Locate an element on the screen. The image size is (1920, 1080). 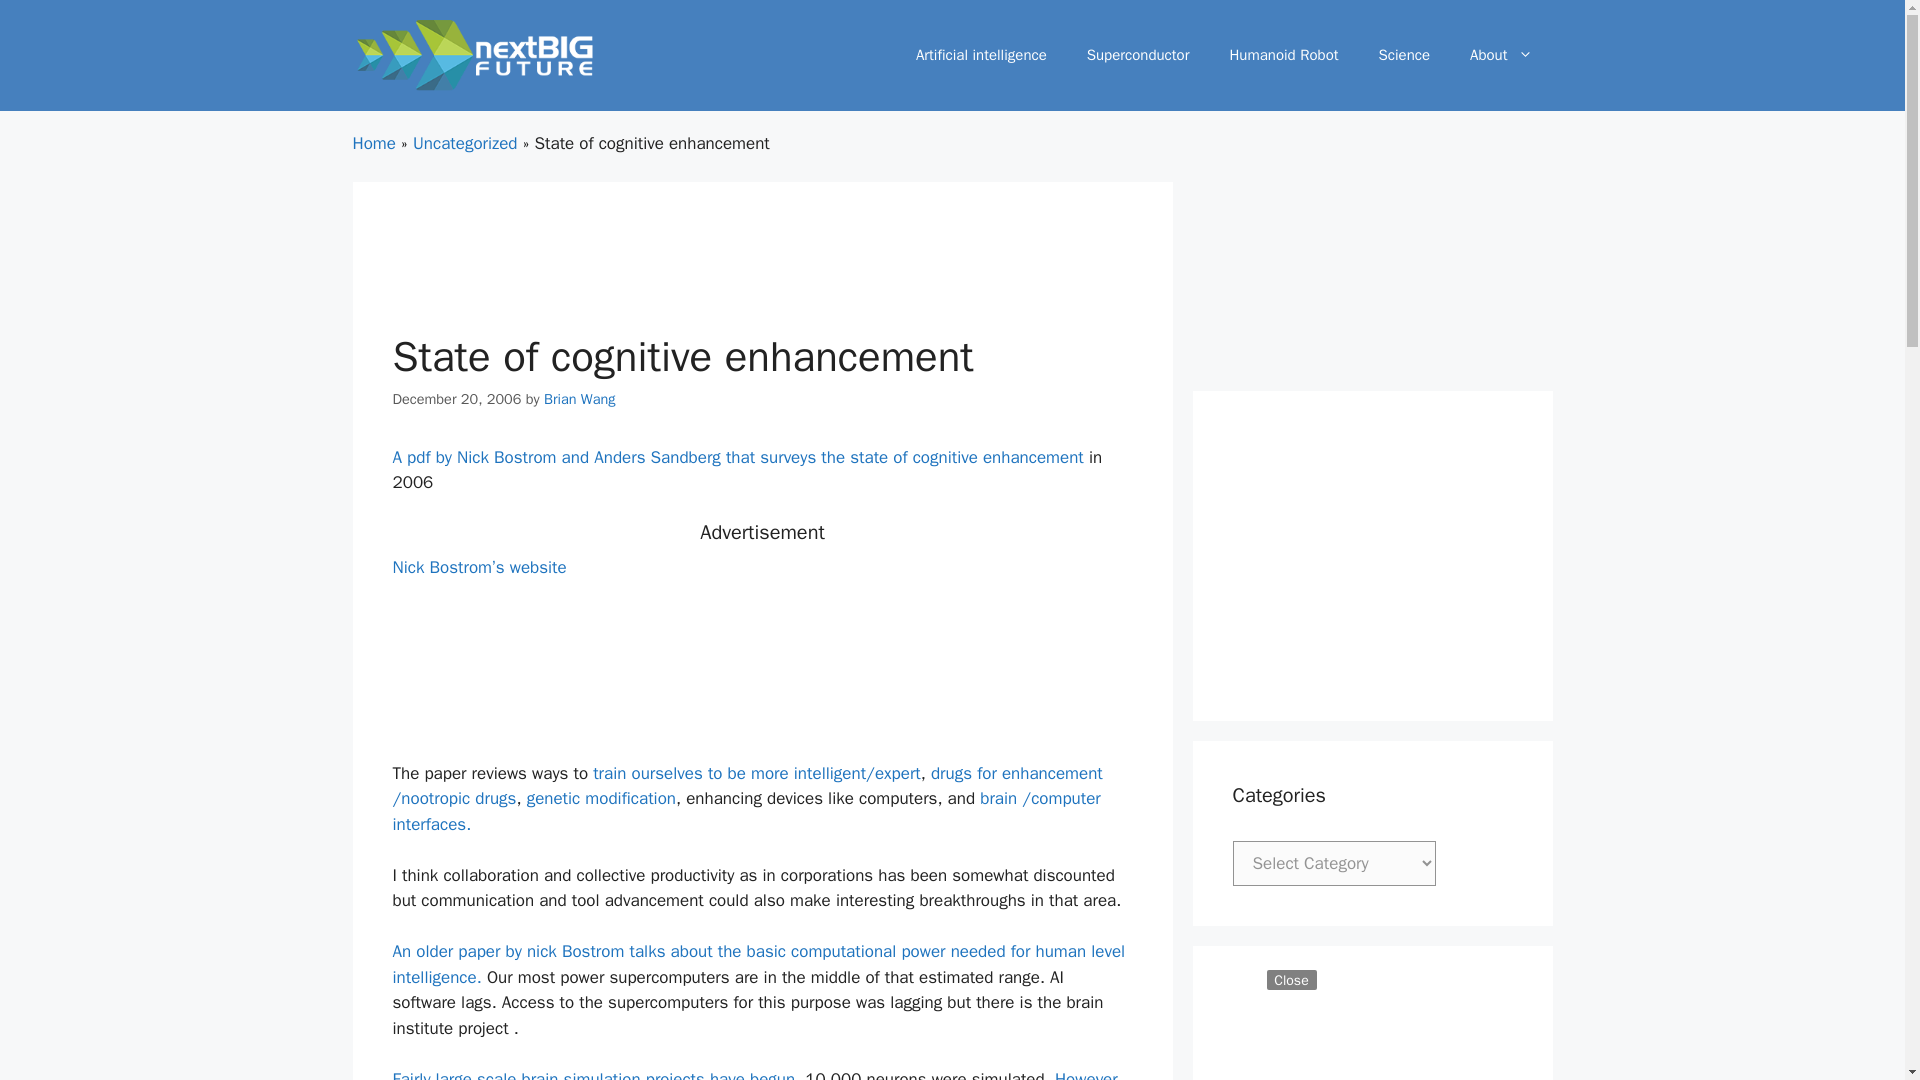
Uncategorized is located at coordinates (465, 143).